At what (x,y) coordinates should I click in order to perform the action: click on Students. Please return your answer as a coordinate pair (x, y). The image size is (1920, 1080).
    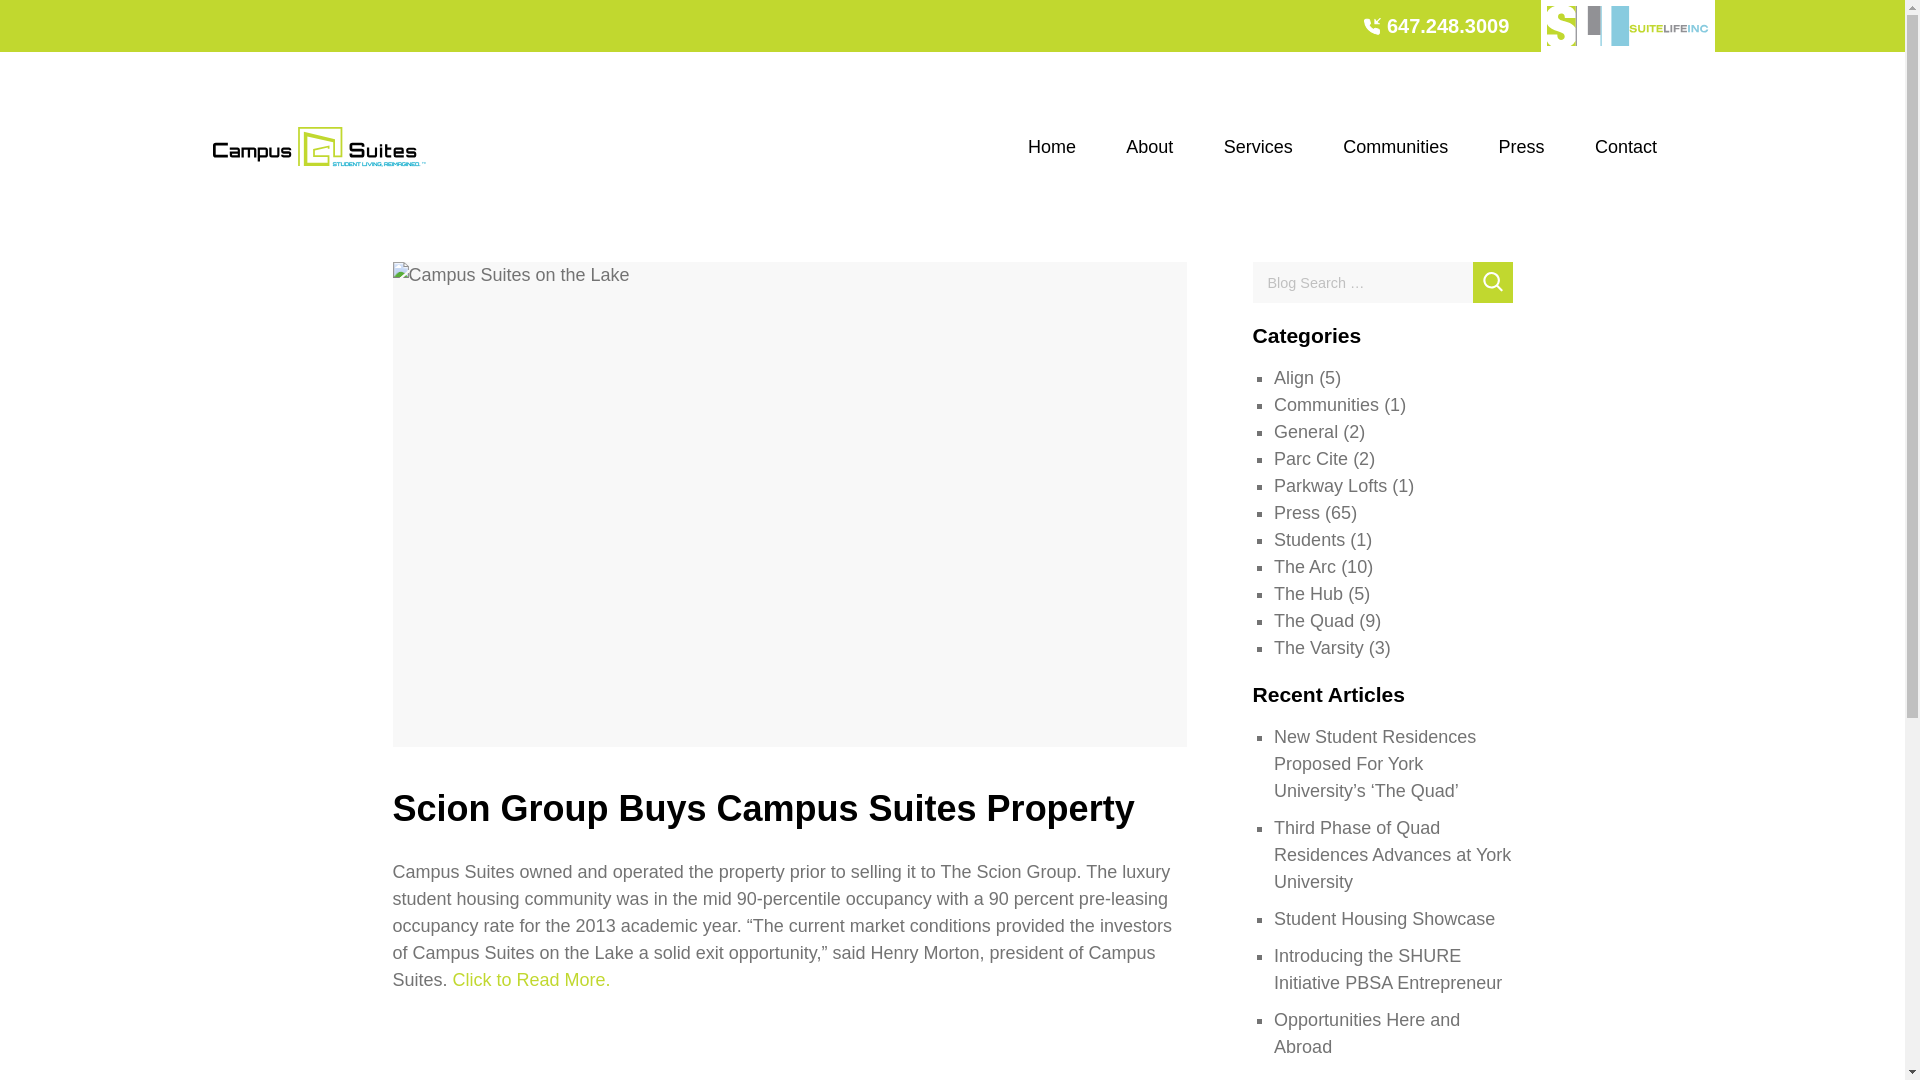
    Looking at the image, I should click on (1310, 540).